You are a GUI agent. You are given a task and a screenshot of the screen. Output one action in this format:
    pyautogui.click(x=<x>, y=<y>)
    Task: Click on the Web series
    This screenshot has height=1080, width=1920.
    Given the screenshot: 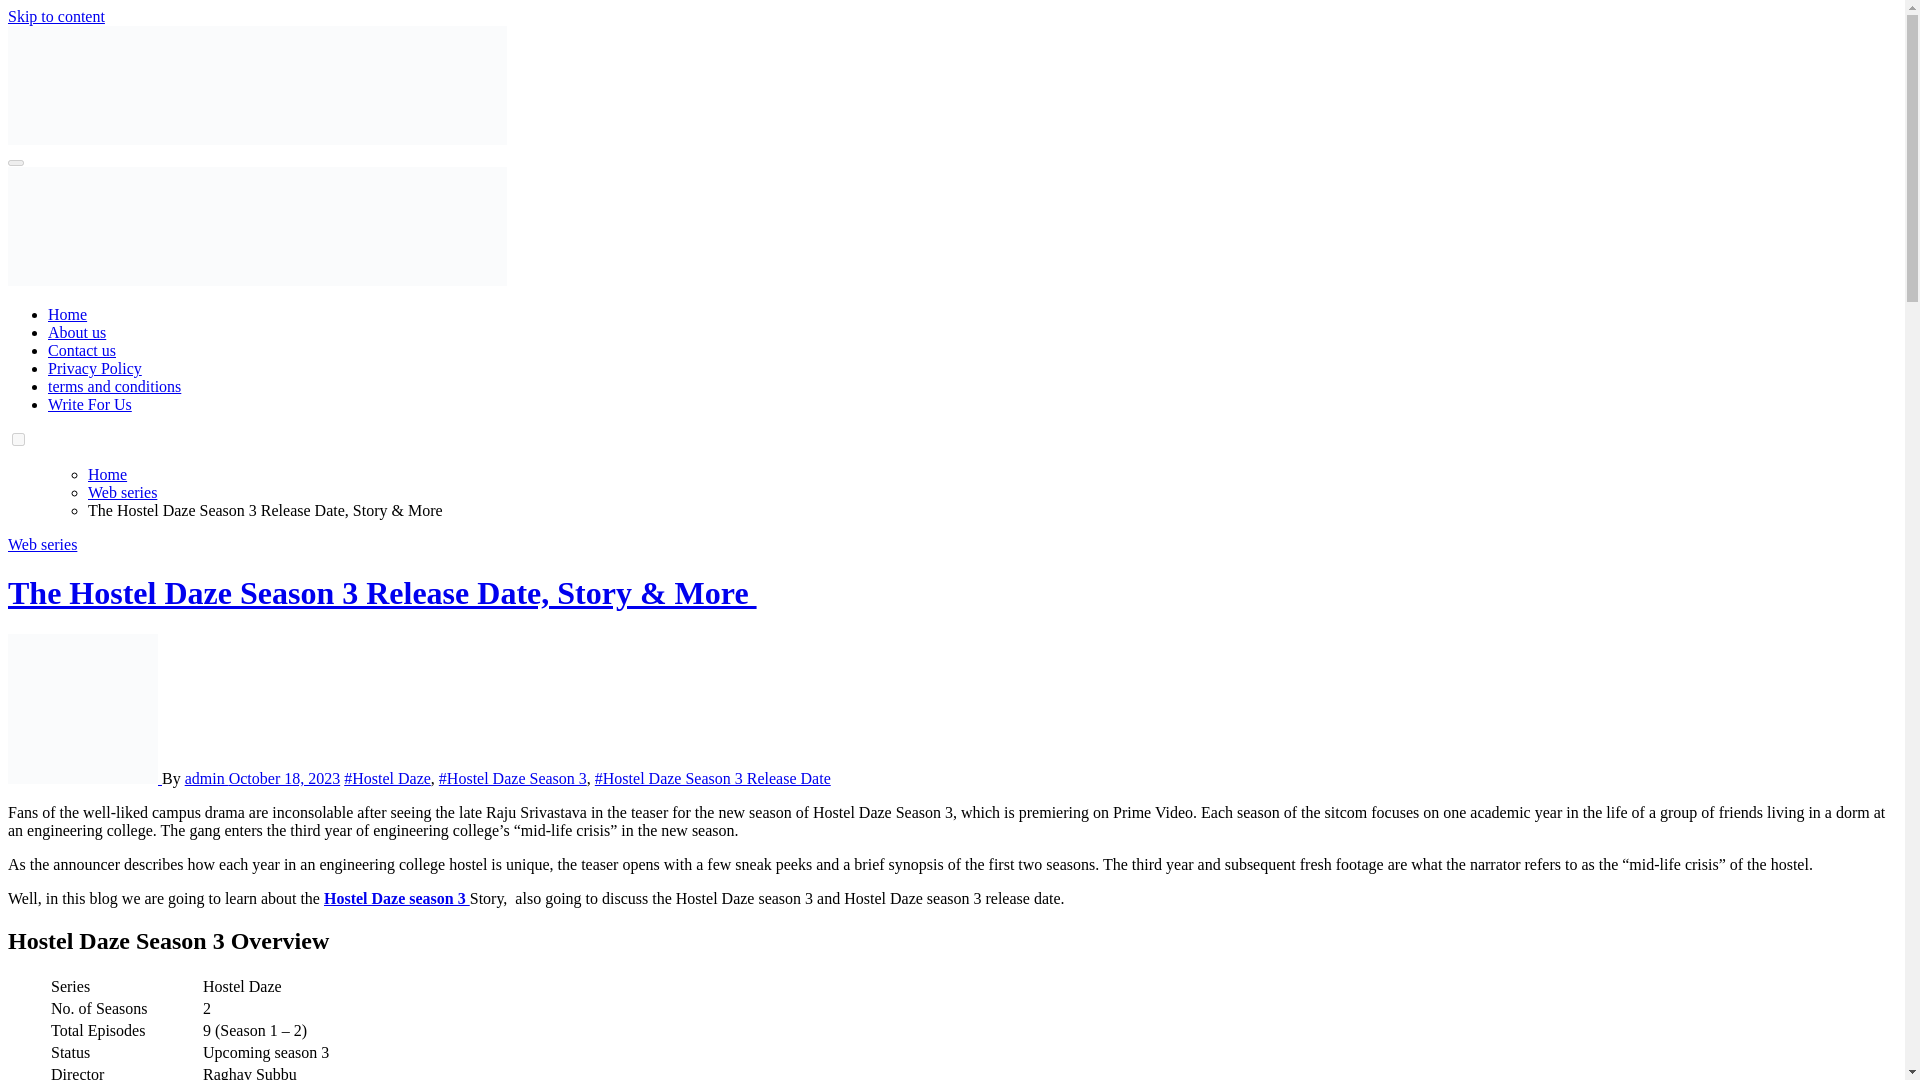 What is the action you would take?
    pyautogui.click(x=42, y=544)
    